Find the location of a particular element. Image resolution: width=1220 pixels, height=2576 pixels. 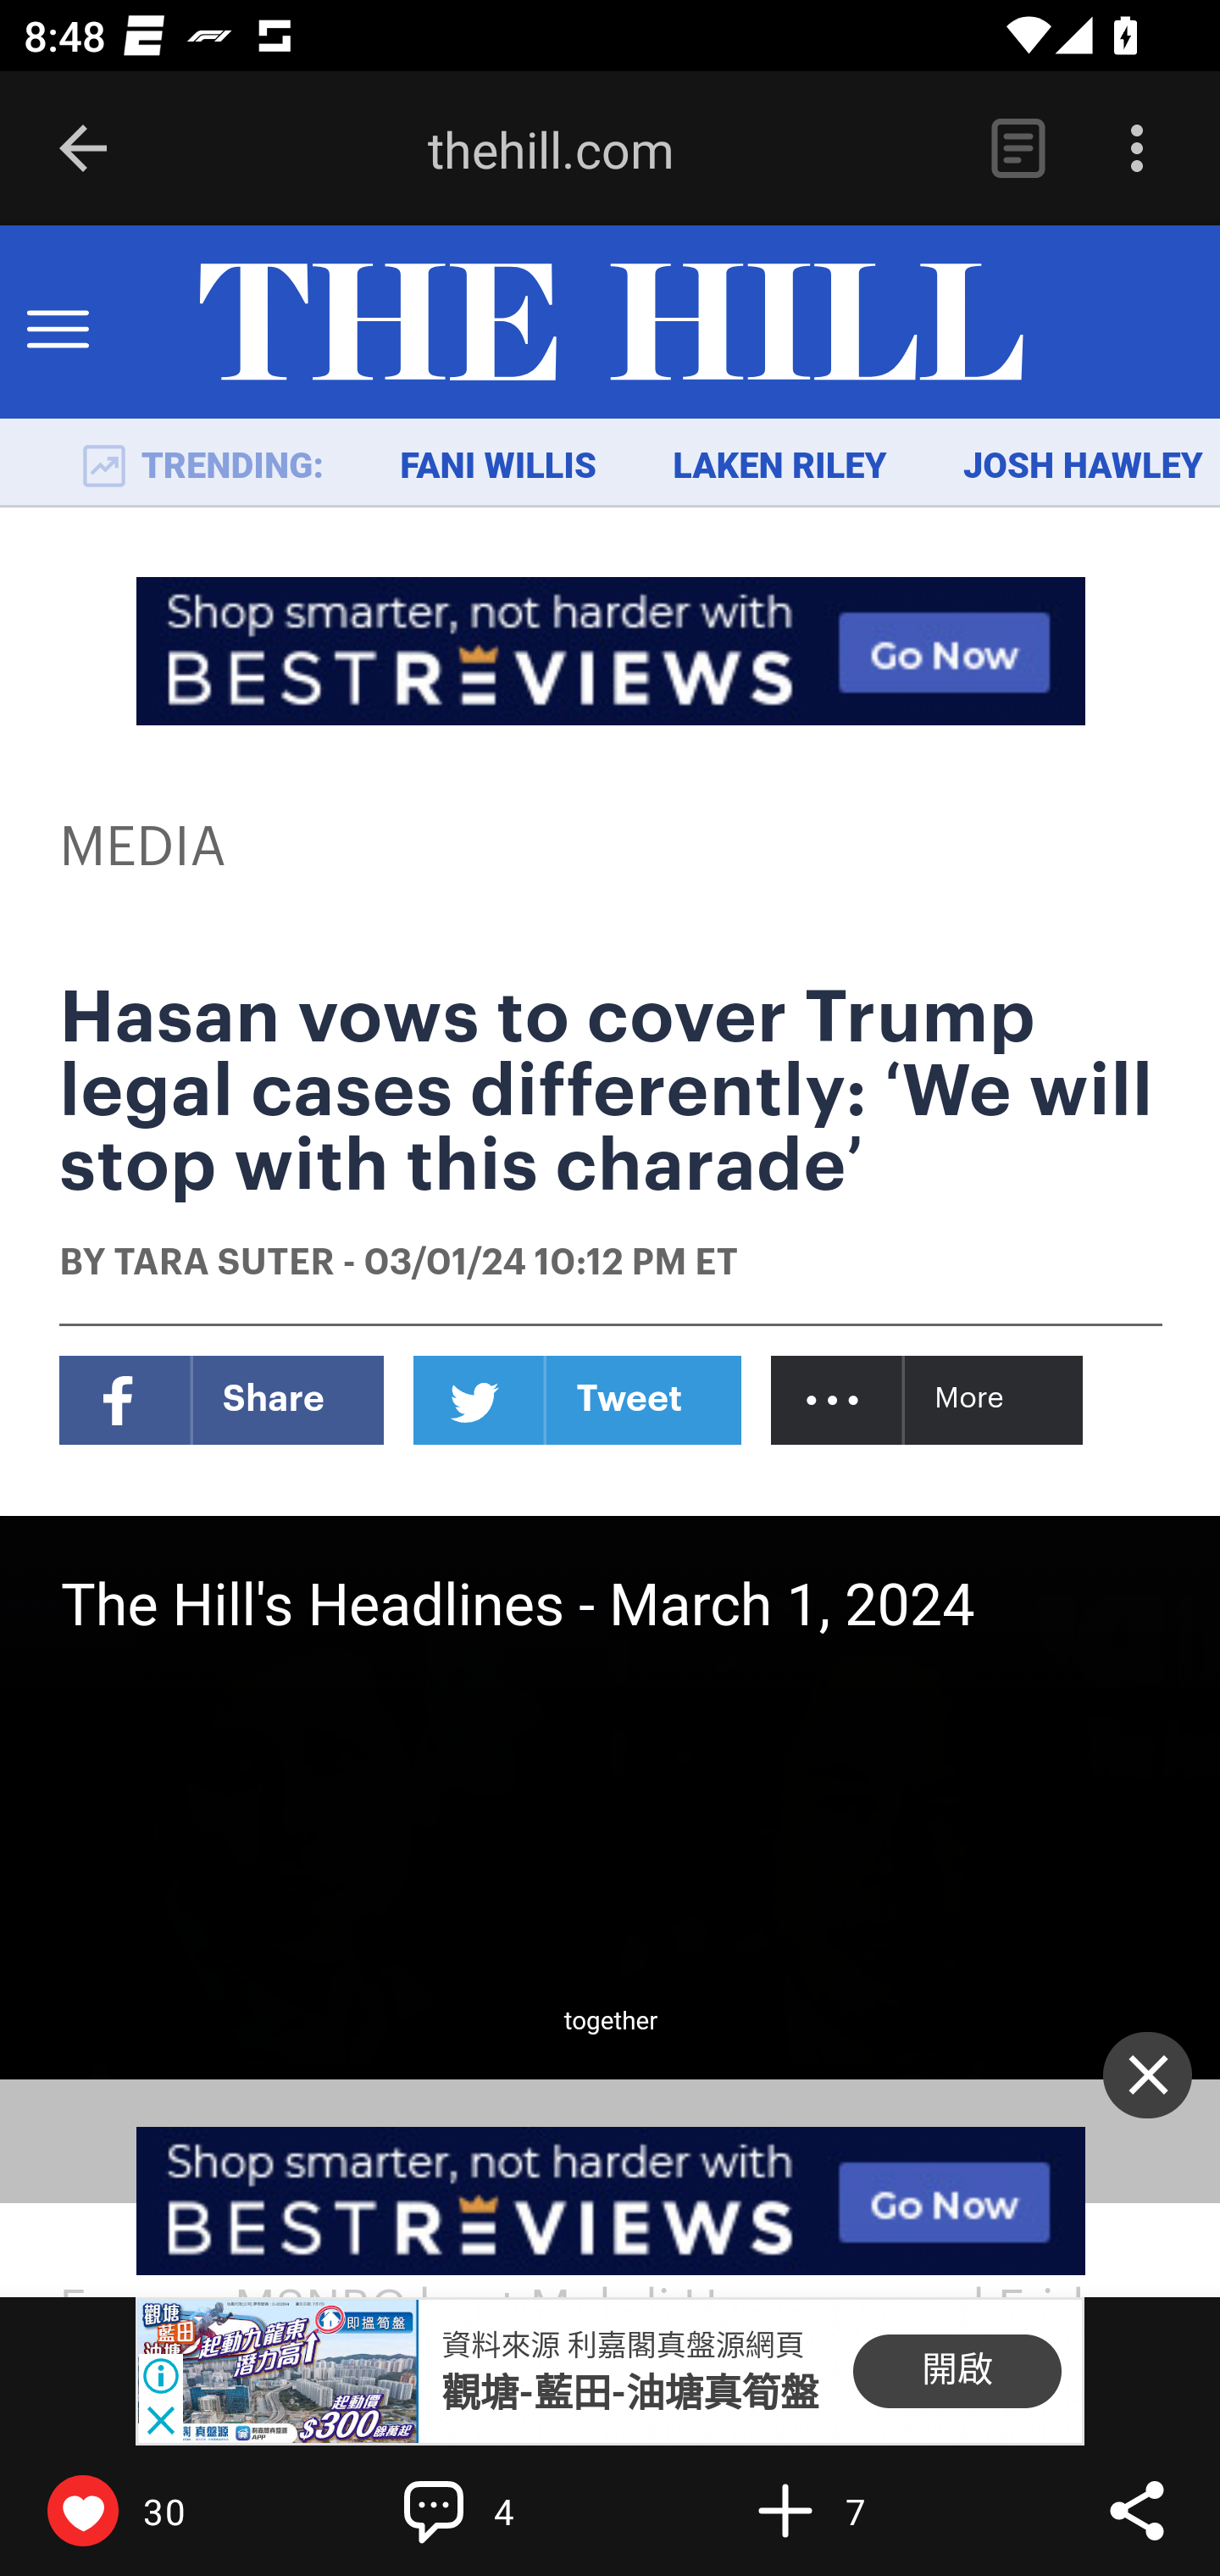

開啟 is located at coordinates (957, 2373).